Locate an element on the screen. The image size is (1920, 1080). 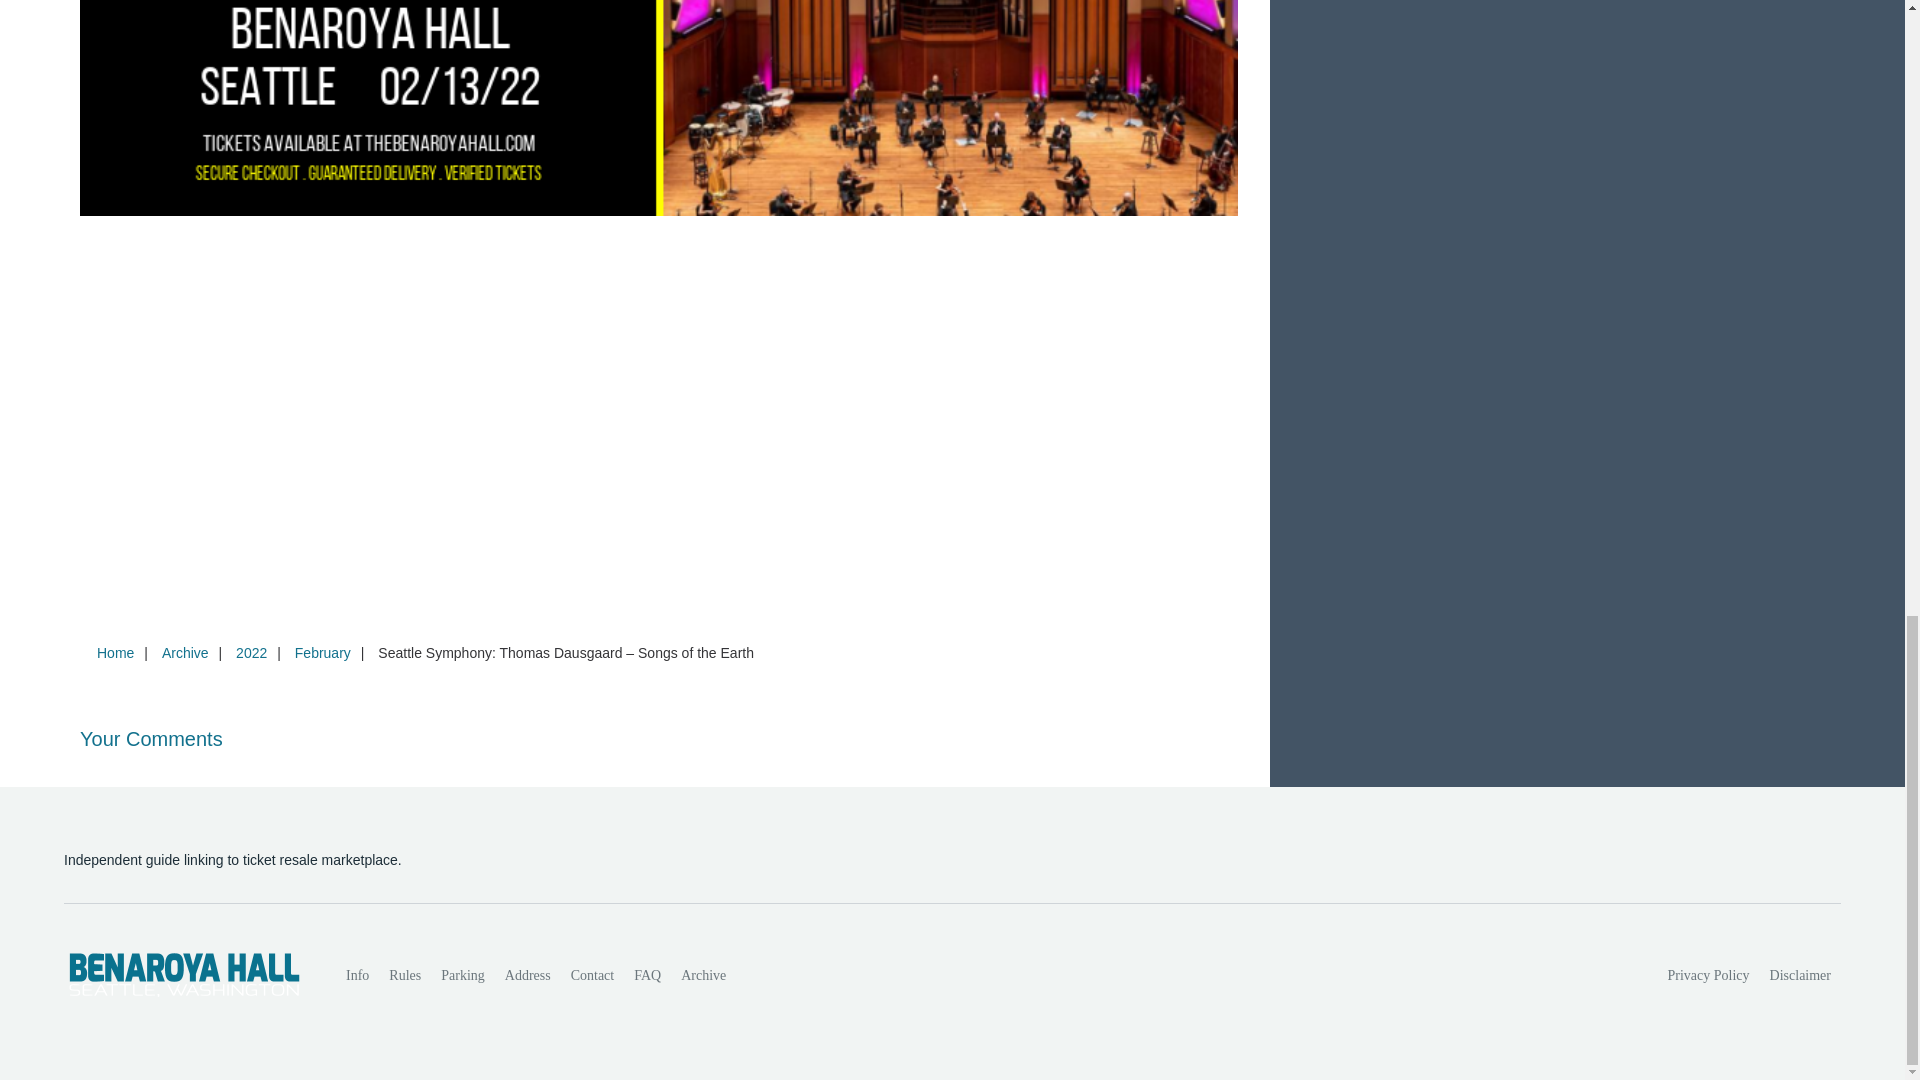
Rules is located at coordinates (404, 975).